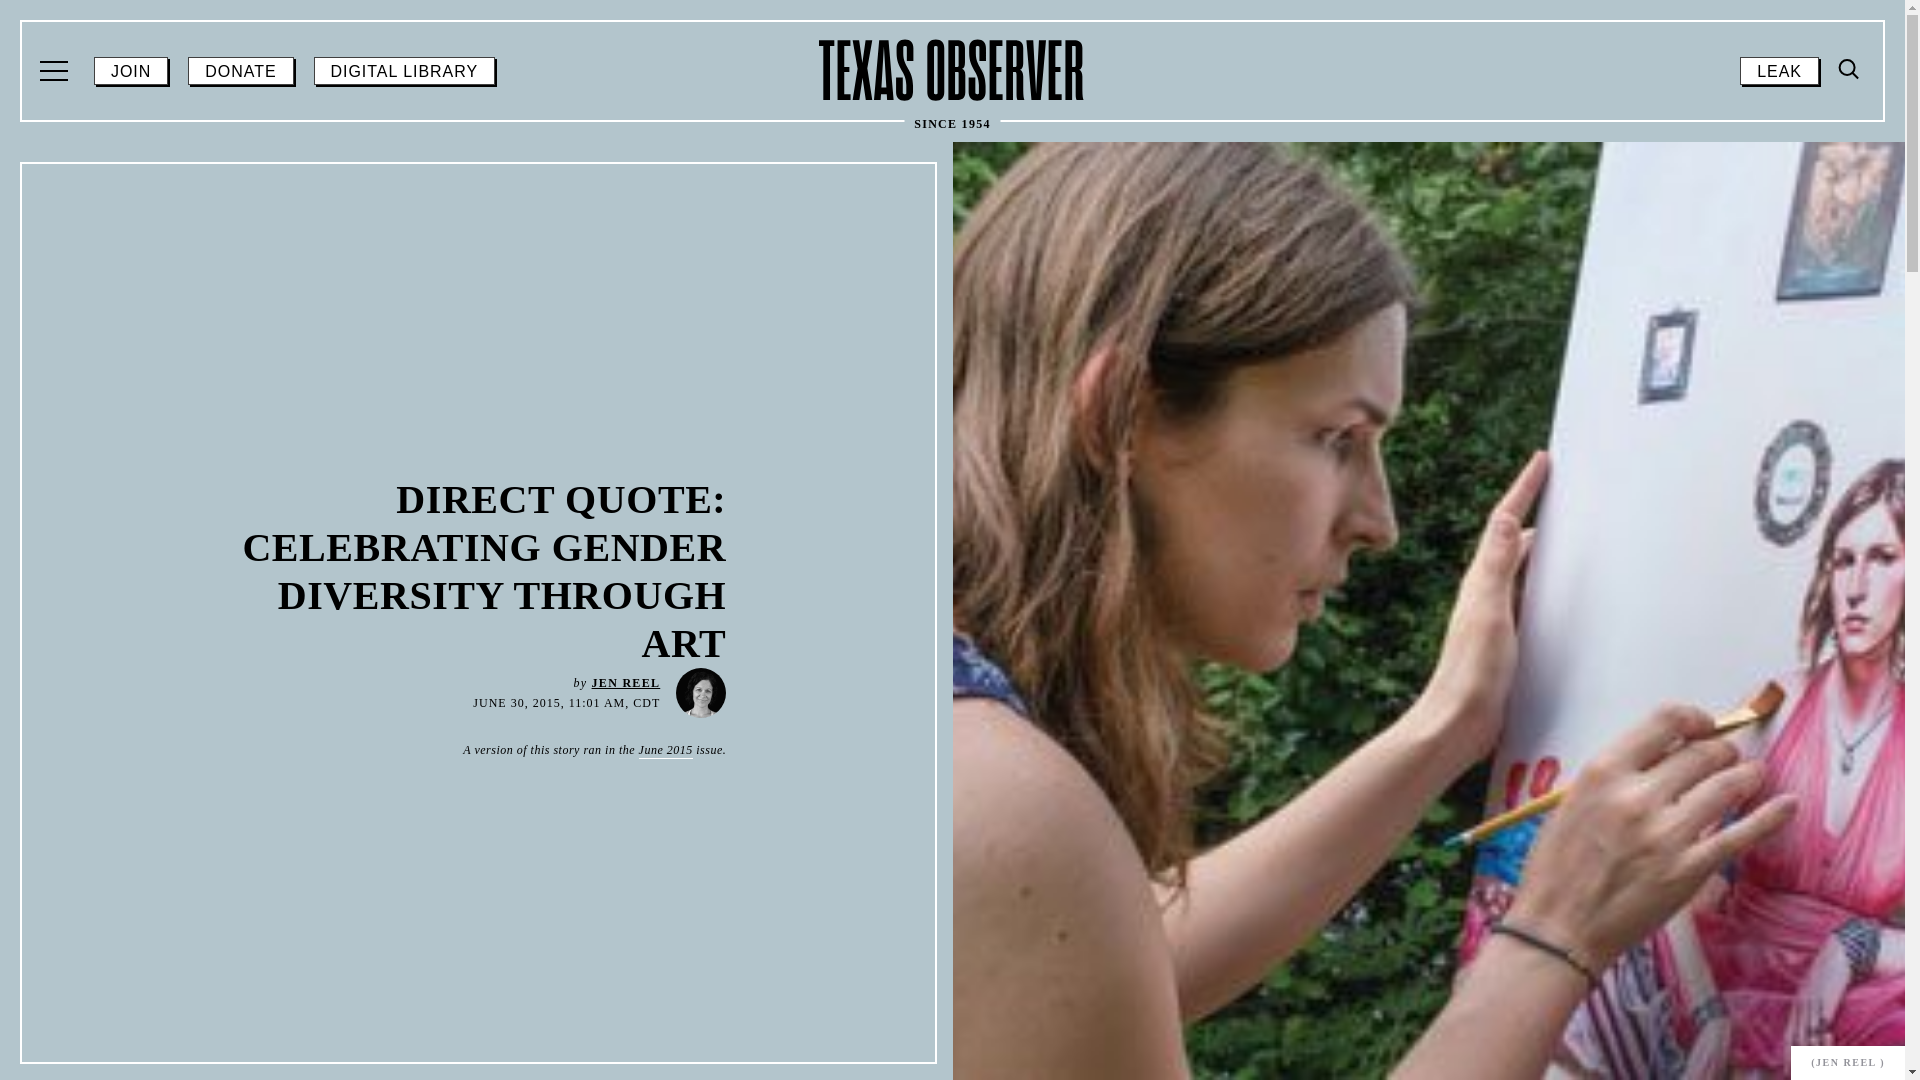  I want to click on LEAK, so click(1850, 70).